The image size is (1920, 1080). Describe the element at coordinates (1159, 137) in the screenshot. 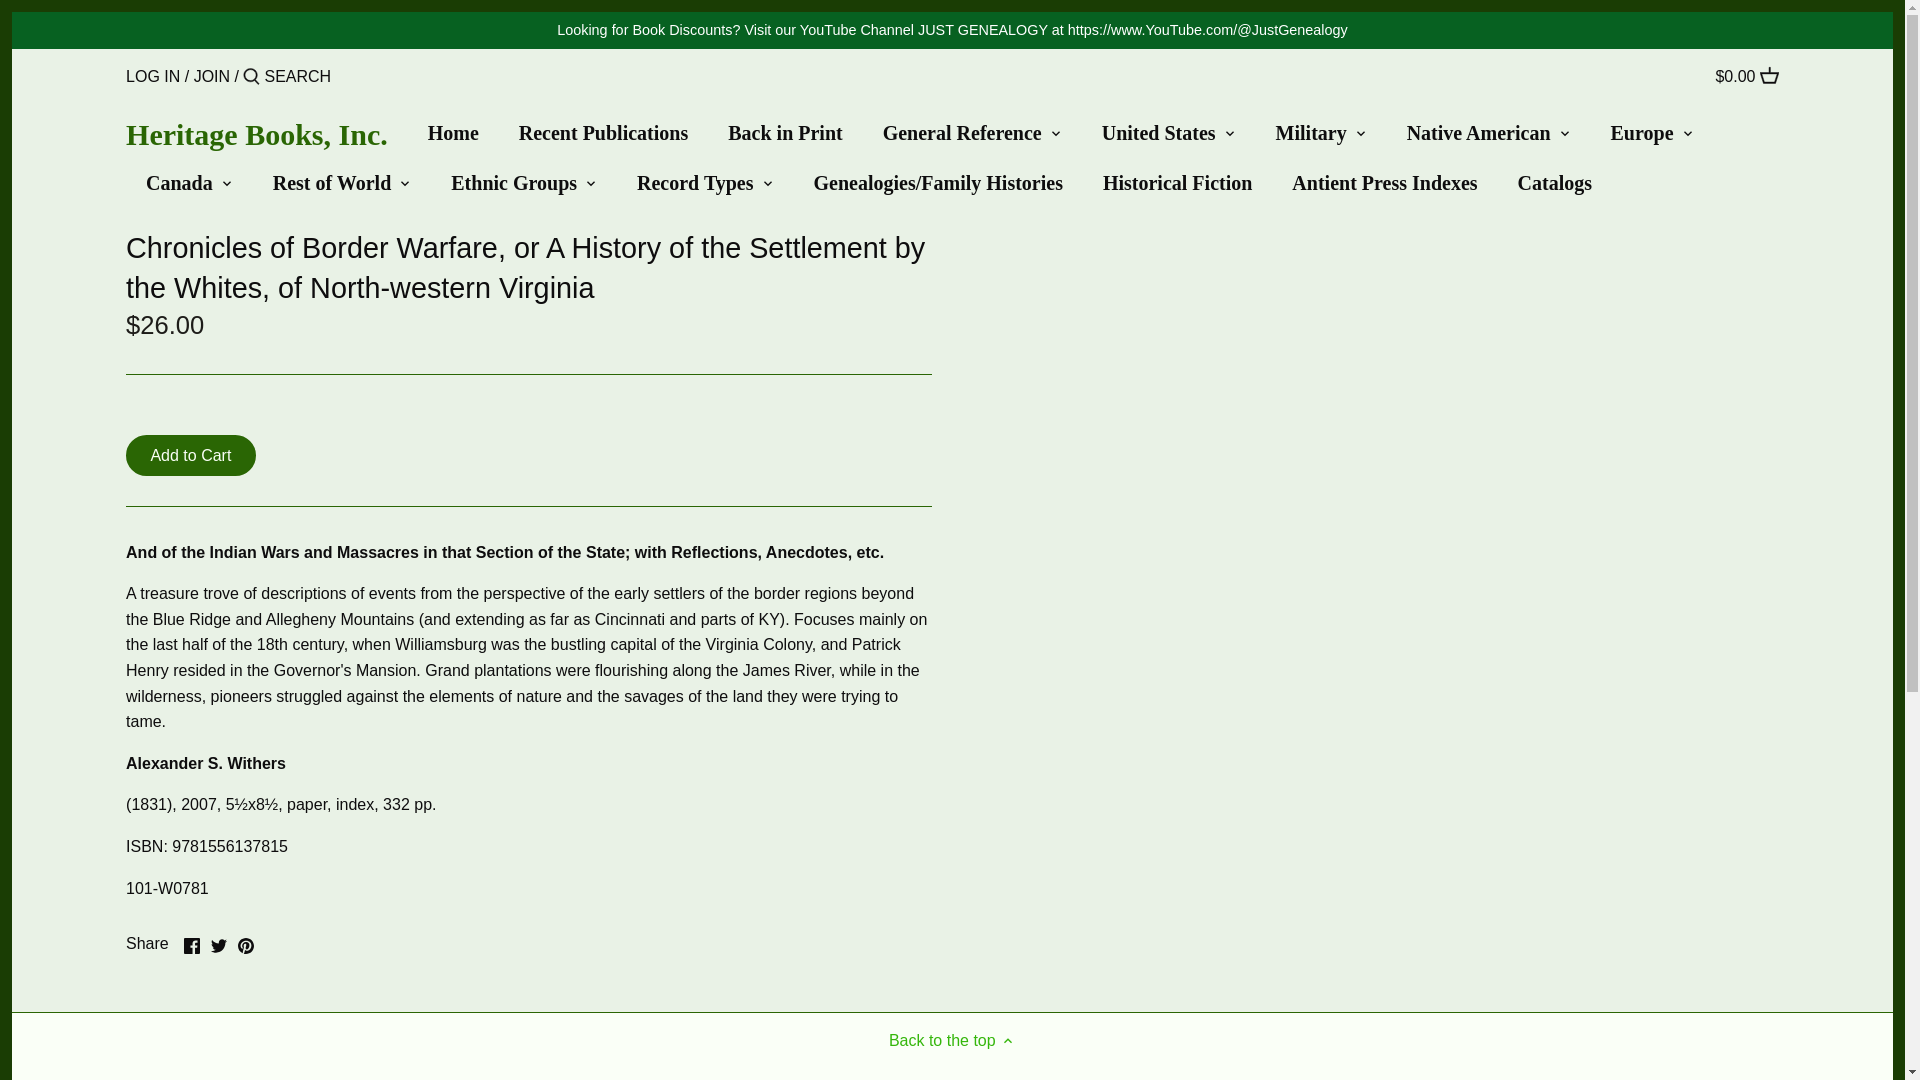

I see `United States` at that location.